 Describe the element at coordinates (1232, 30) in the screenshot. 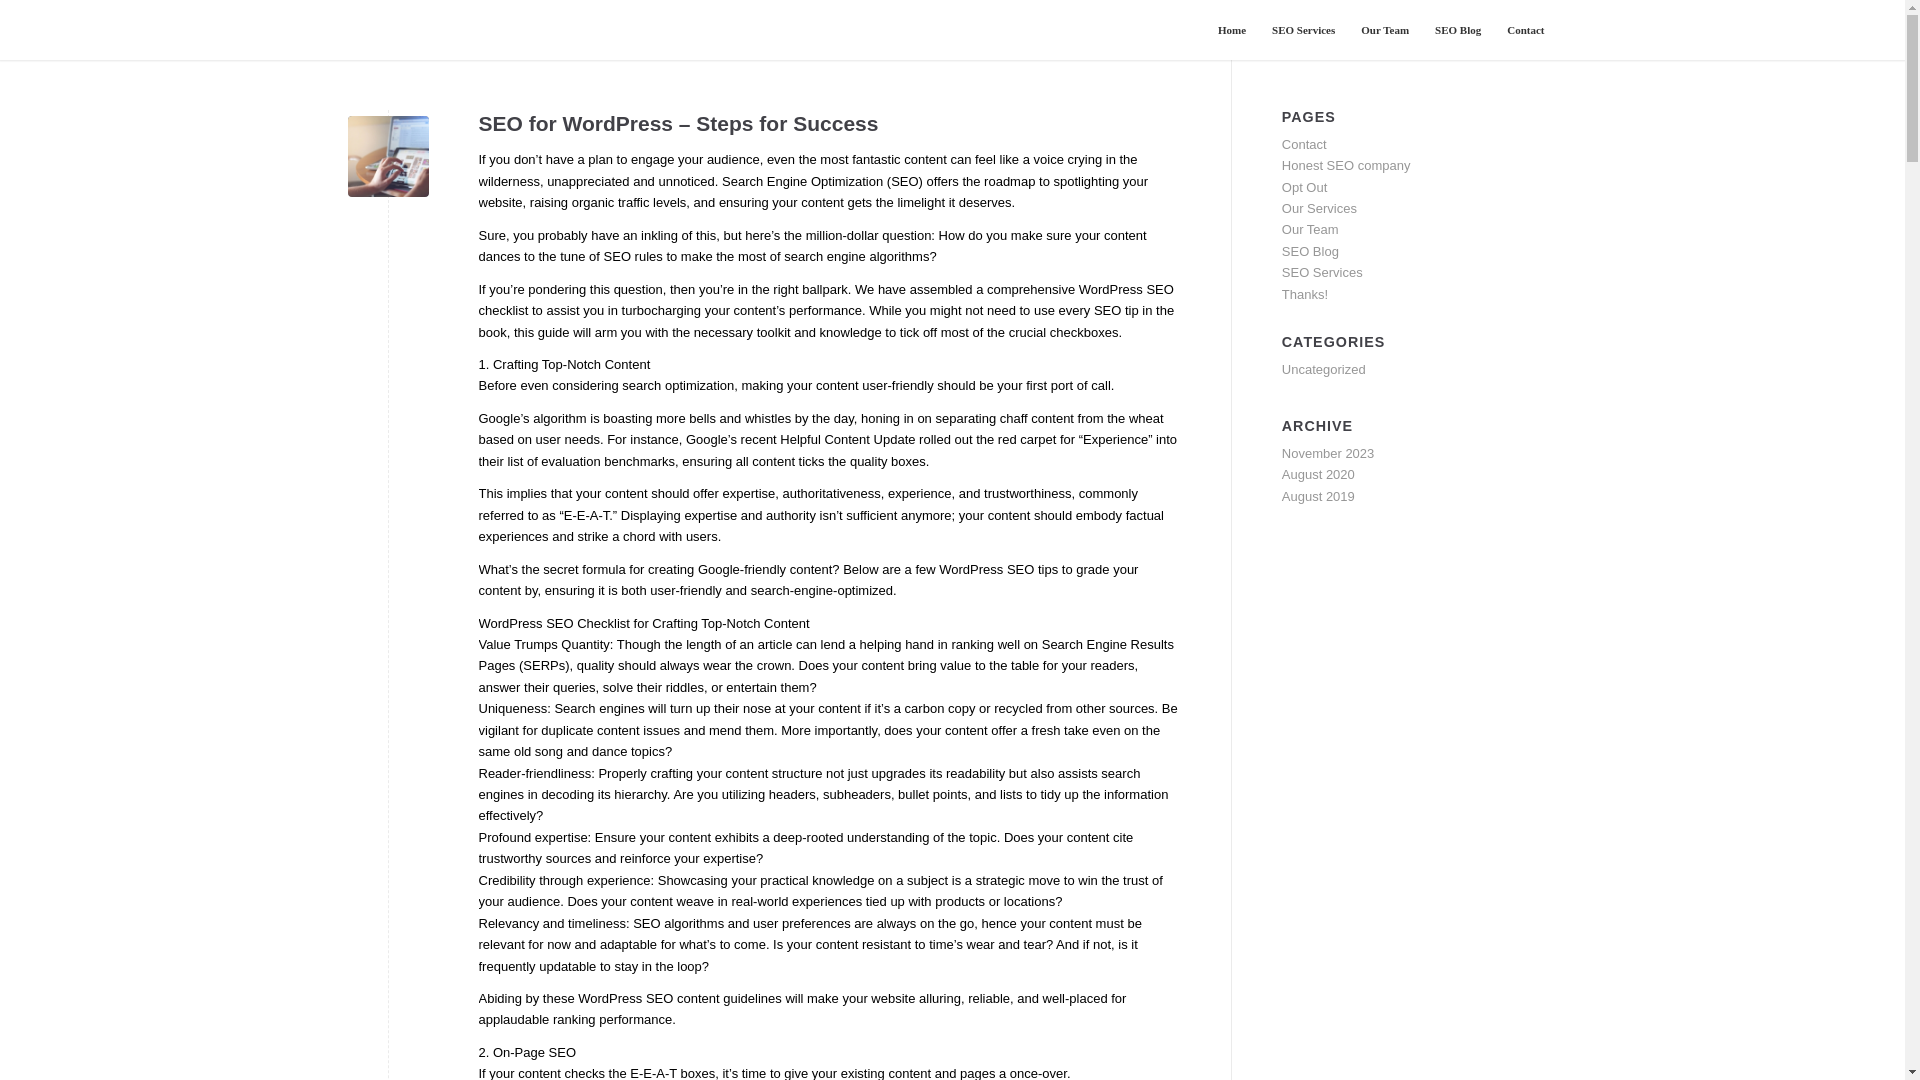

I see `Home` at that location.